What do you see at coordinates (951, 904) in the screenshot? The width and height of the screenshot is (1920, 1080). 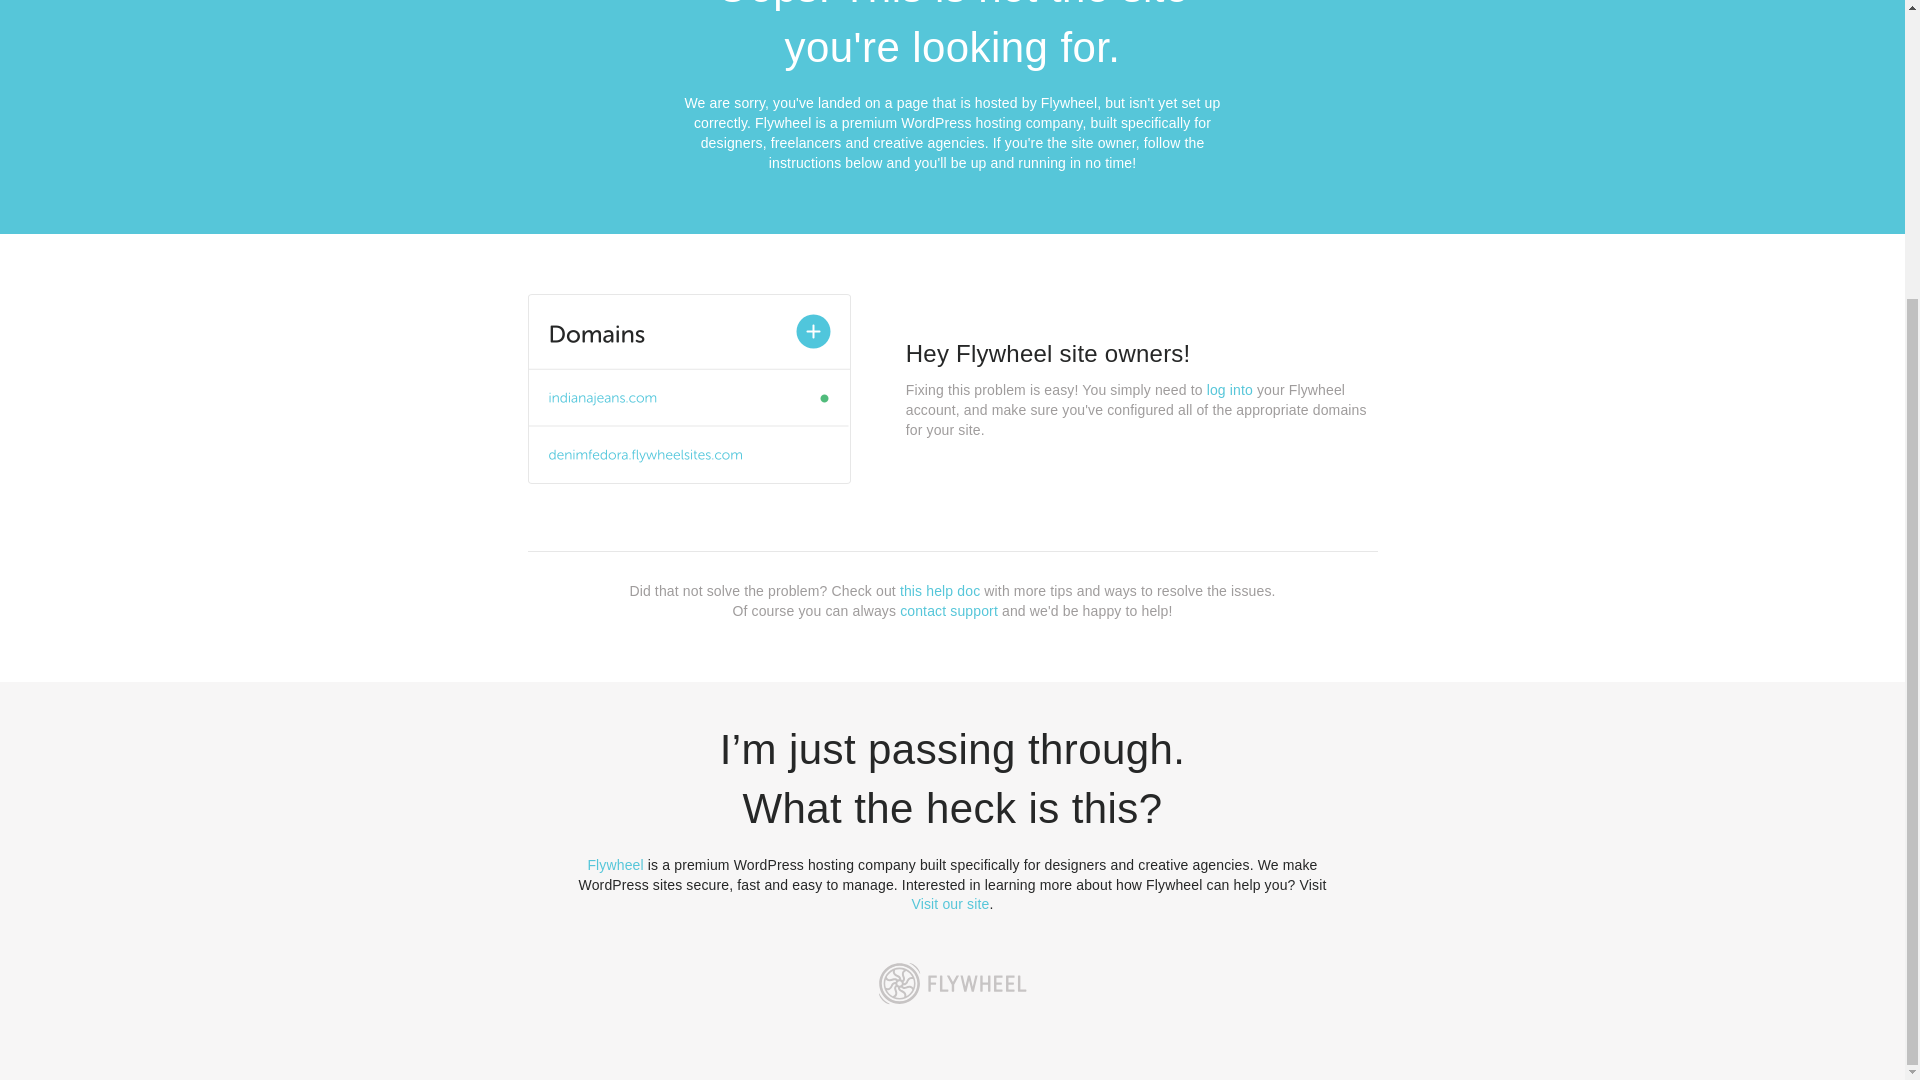 I see `Visit our site` at bounding box center [951, 904].